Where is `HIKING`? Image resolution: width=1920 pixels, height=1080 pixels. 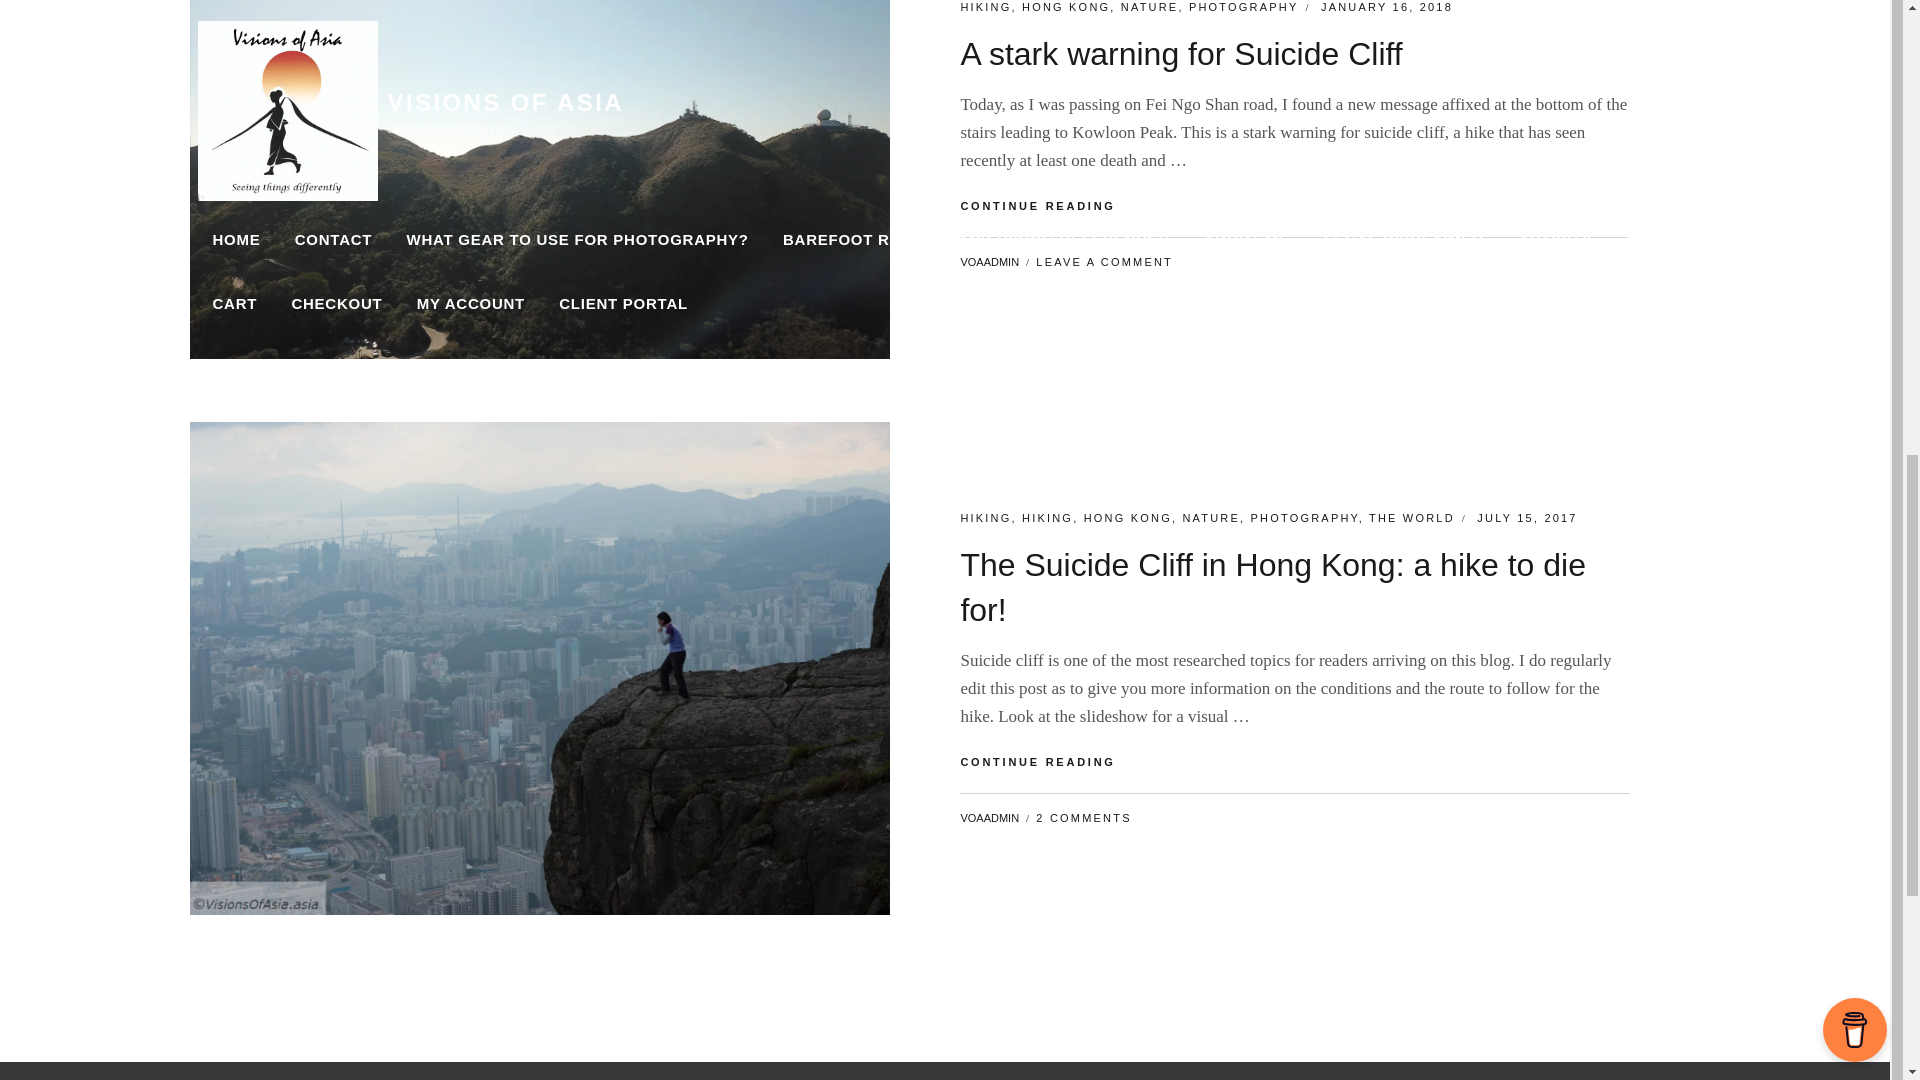
HIKING is located at coordinates (1047, 517).